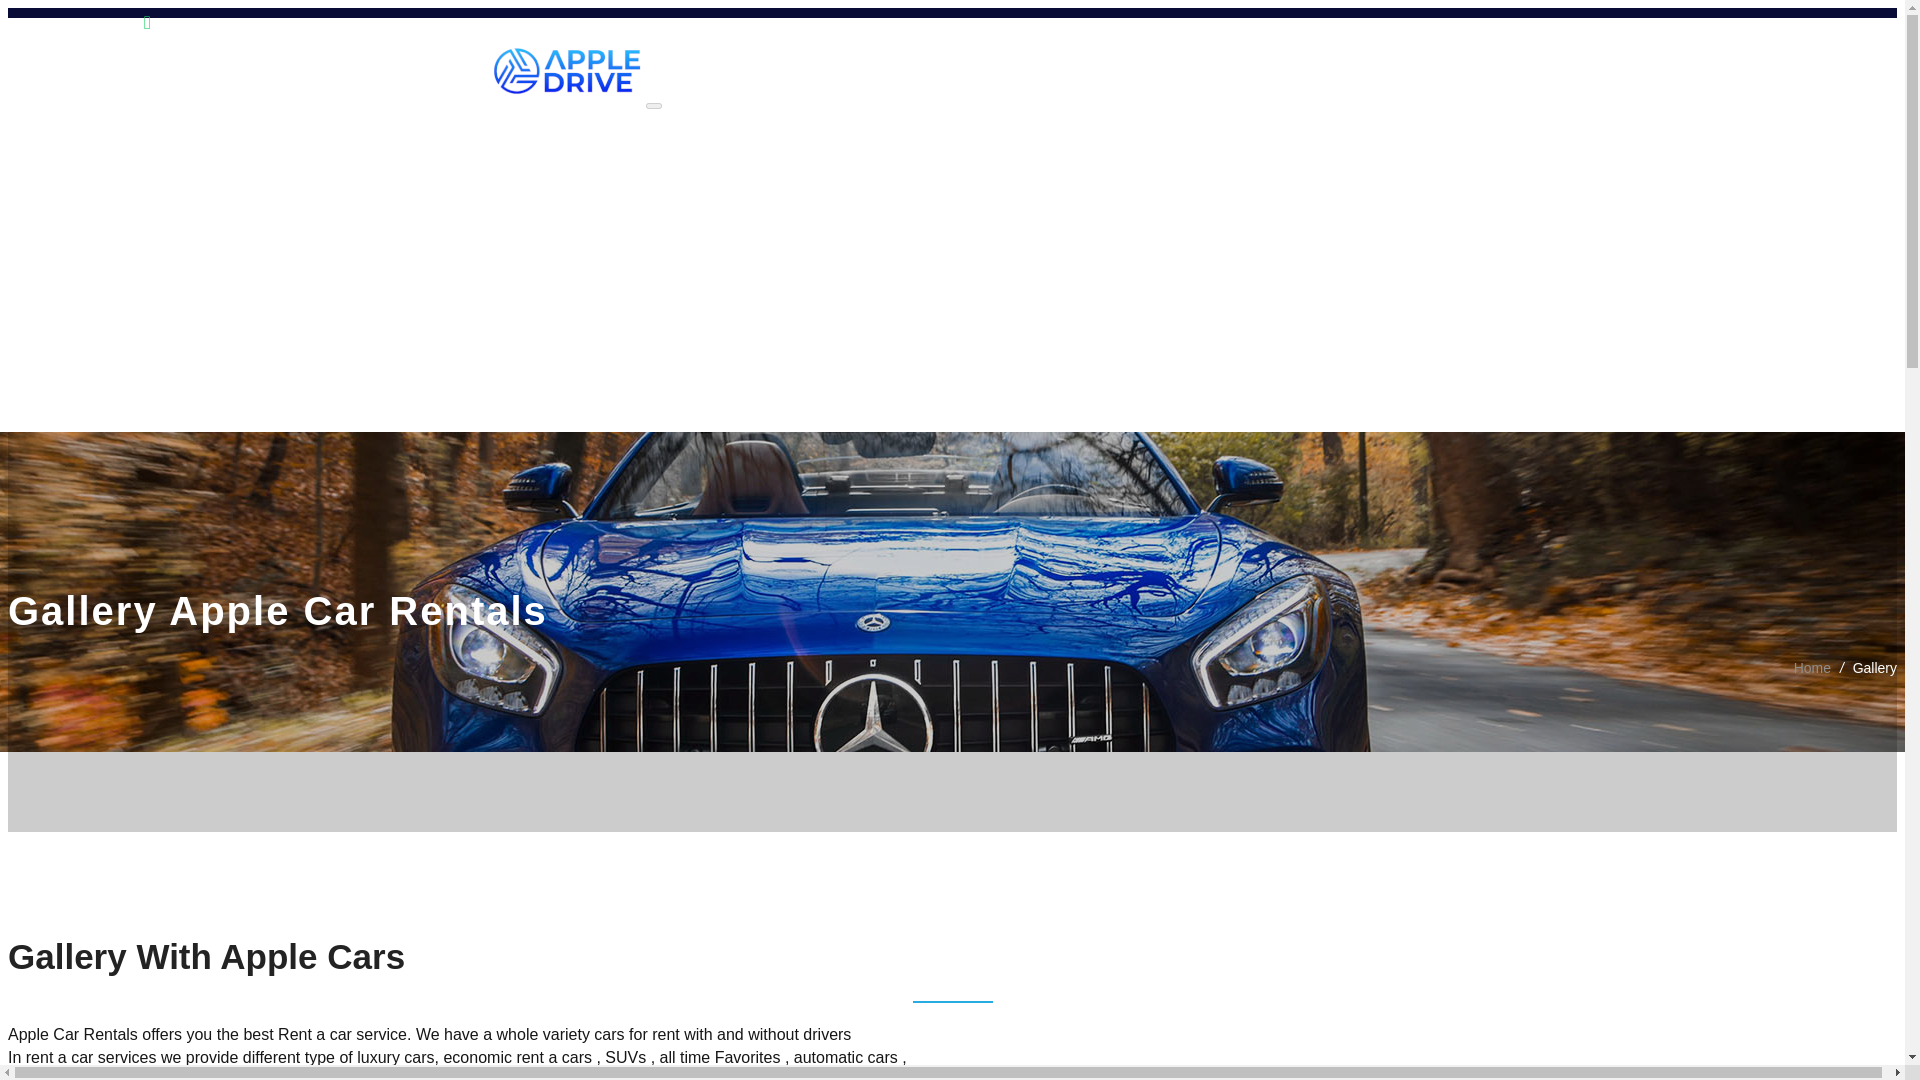 This screenshot has width=1920, height=1080. Describe the element at coordinates (72, 418) in the screenshot. I see `CONTACT US` at that location.